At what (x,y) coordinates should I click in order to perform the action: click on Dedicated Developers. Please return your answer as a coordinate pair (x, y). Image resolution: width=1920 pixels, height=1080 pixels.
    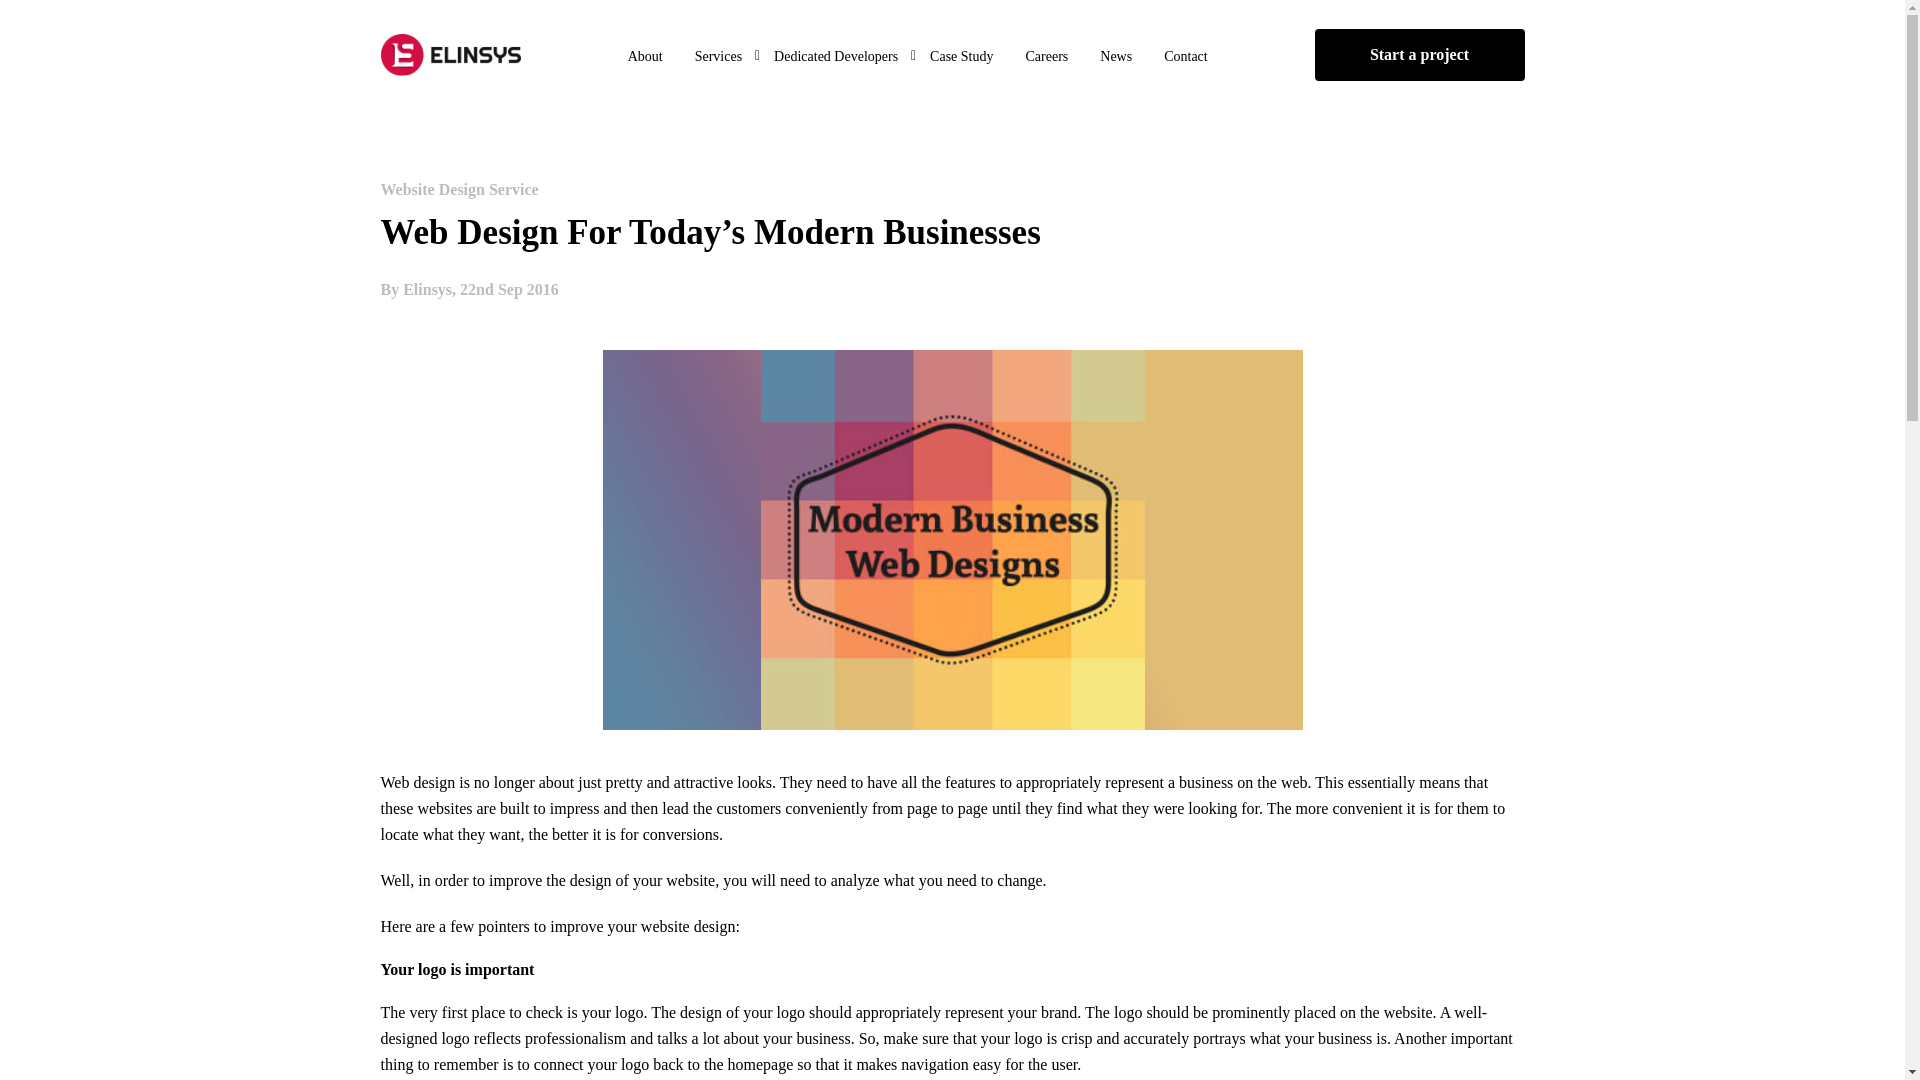
    Looking at the image, I should click on (836, 58).